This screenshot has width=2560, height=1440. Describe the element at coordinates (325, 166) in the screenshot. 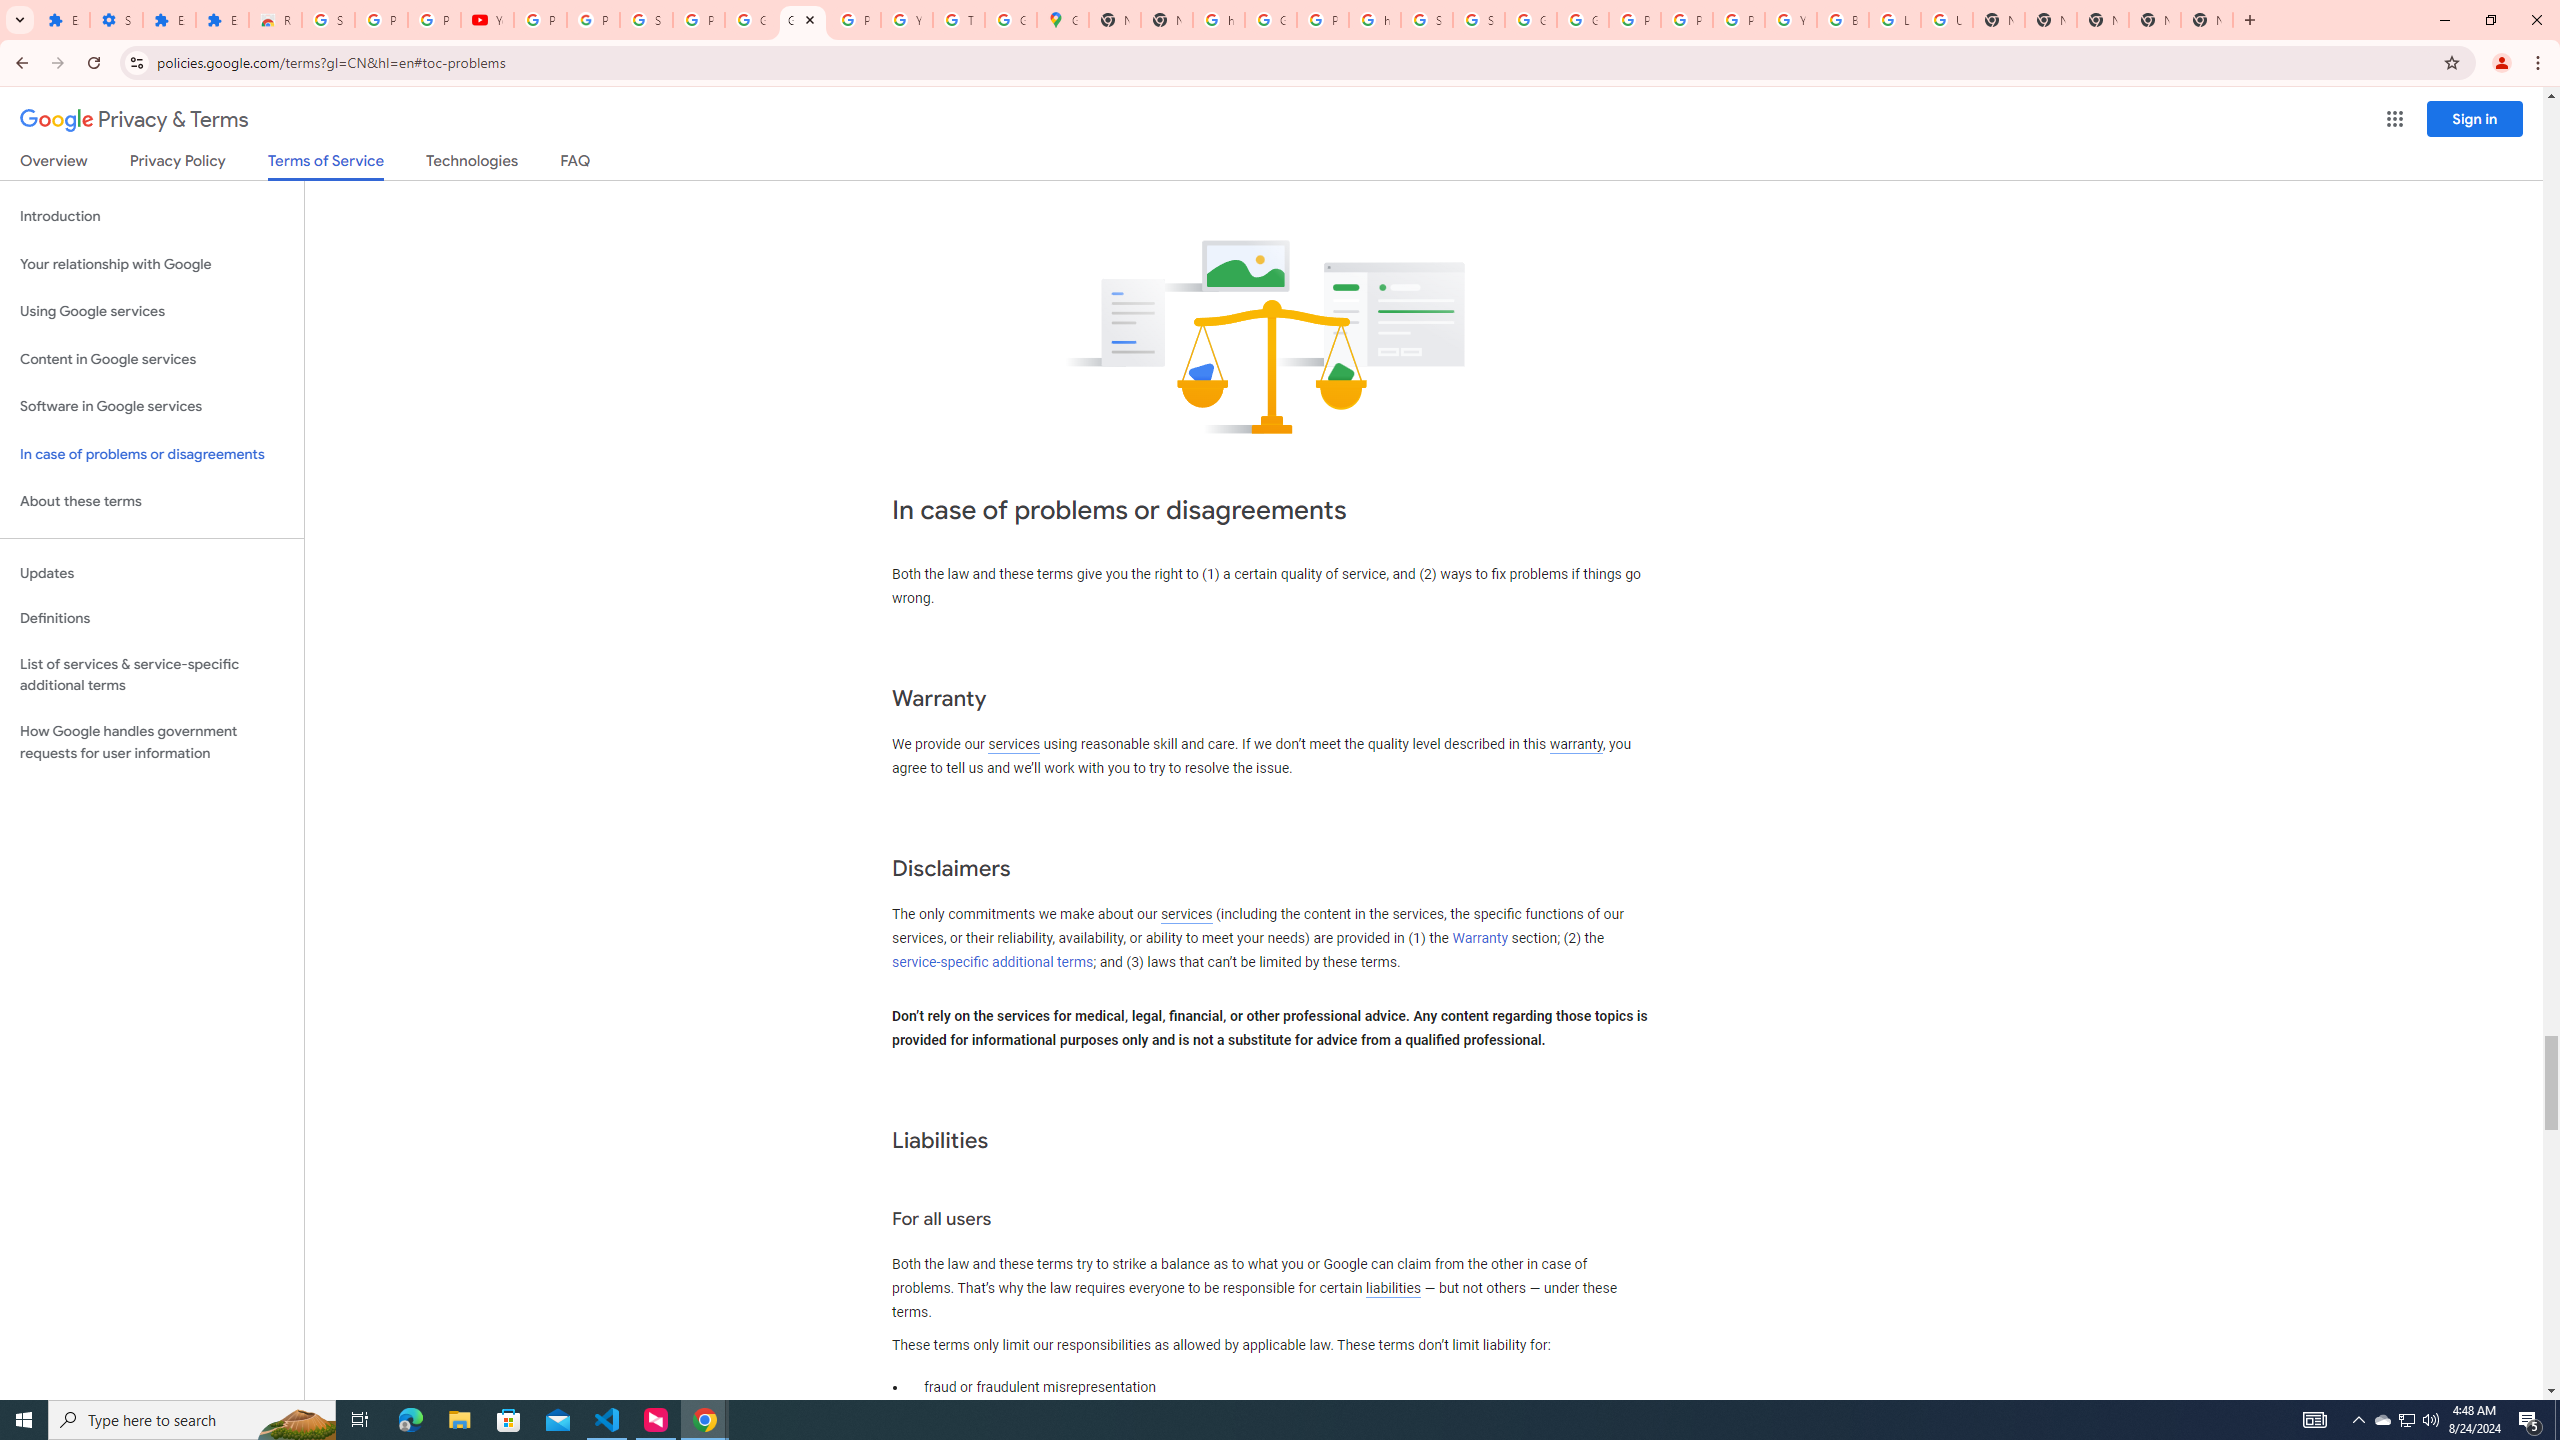

I see `Terms of Service` at that location.